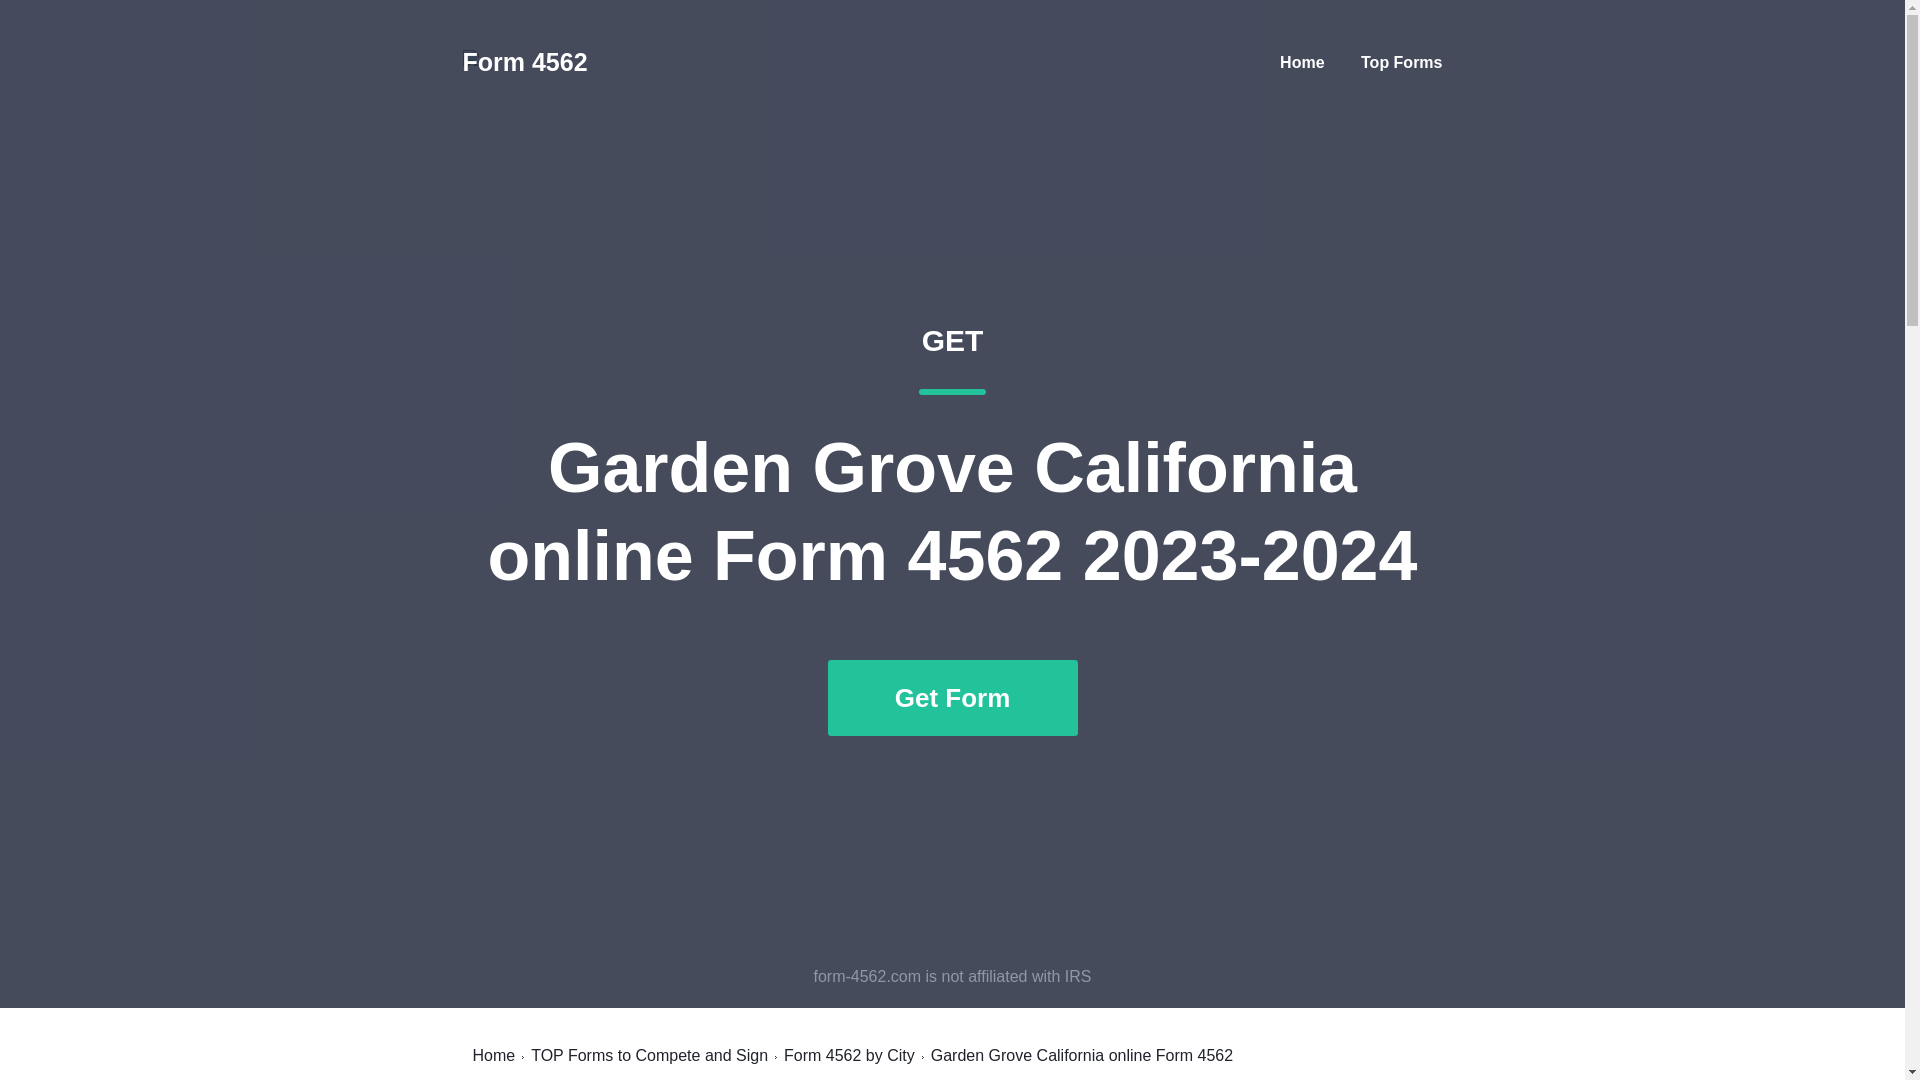  What do you see at coordinates (1401, 62) in the screenshot?
I see `Top Forms` at bounding box center [1401, 62].